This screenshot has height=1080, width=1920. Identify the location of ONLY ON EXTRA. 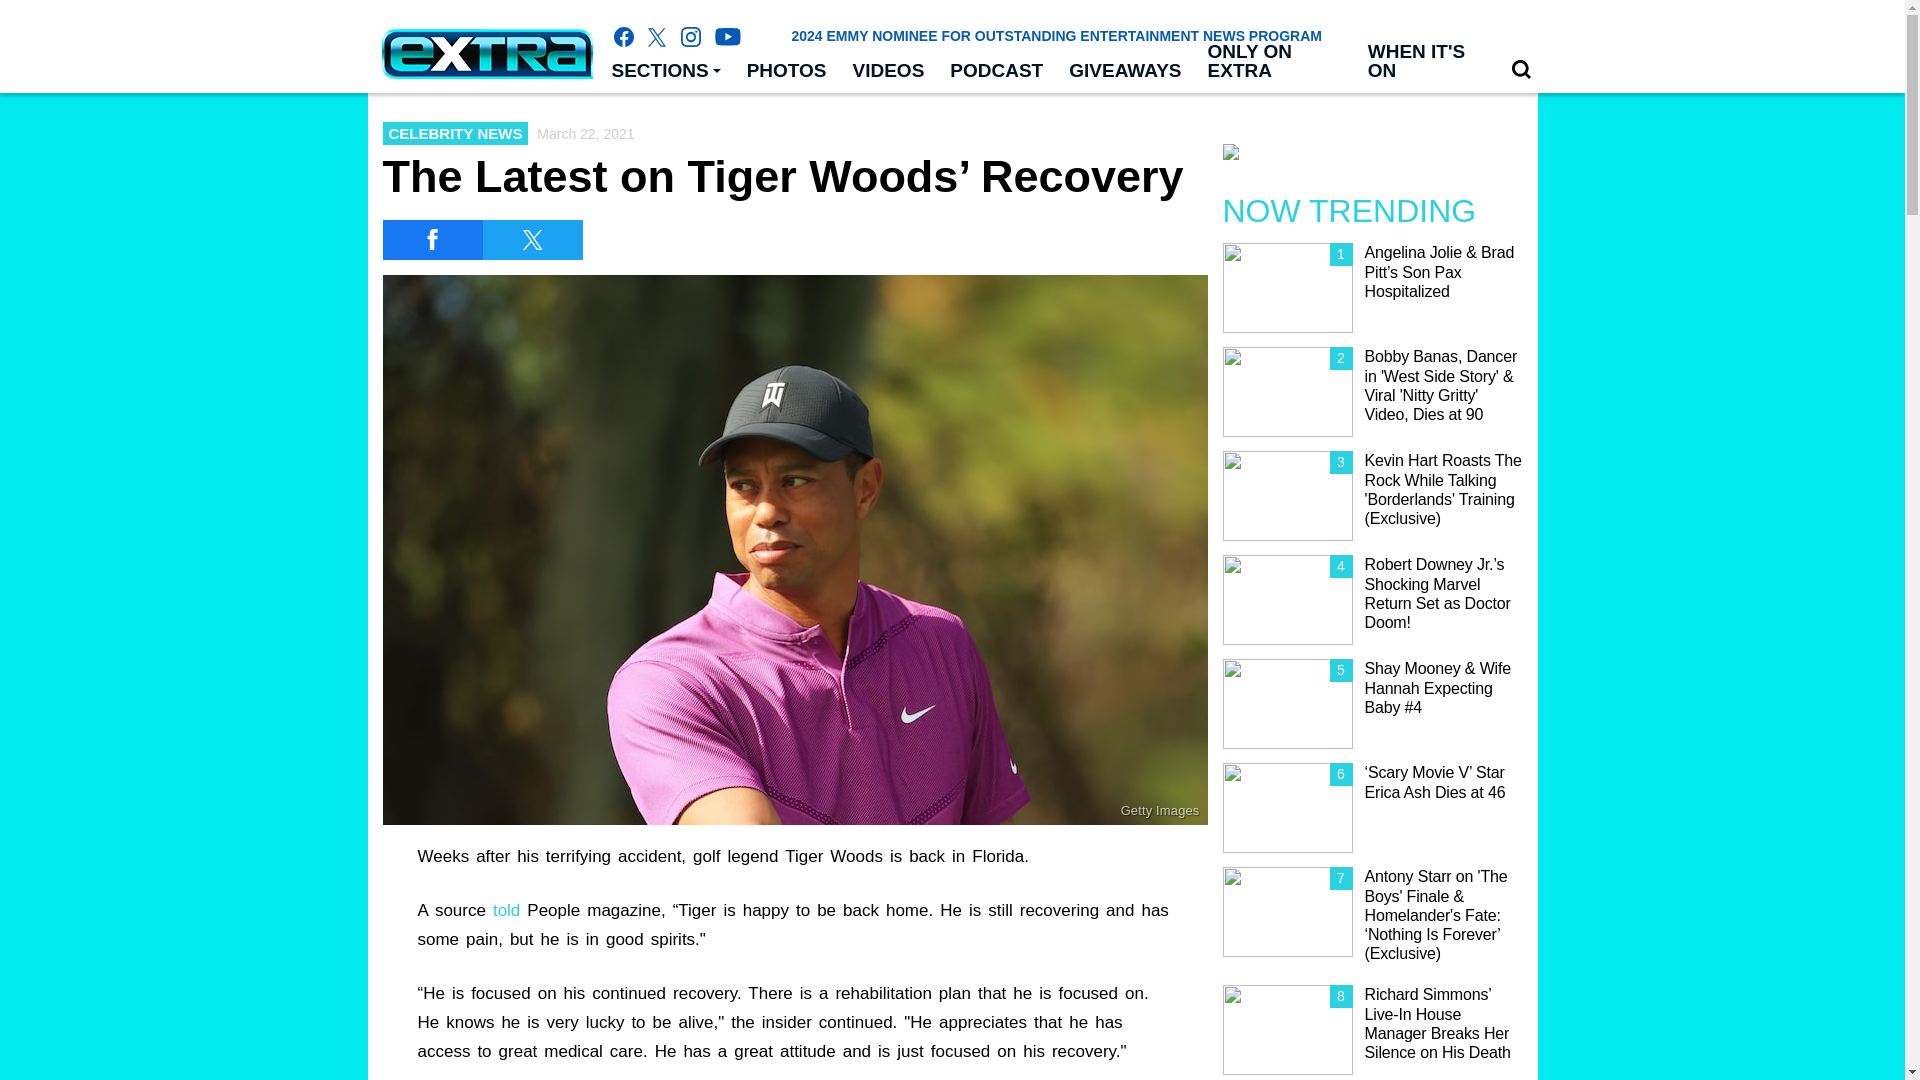
(1274, 62).